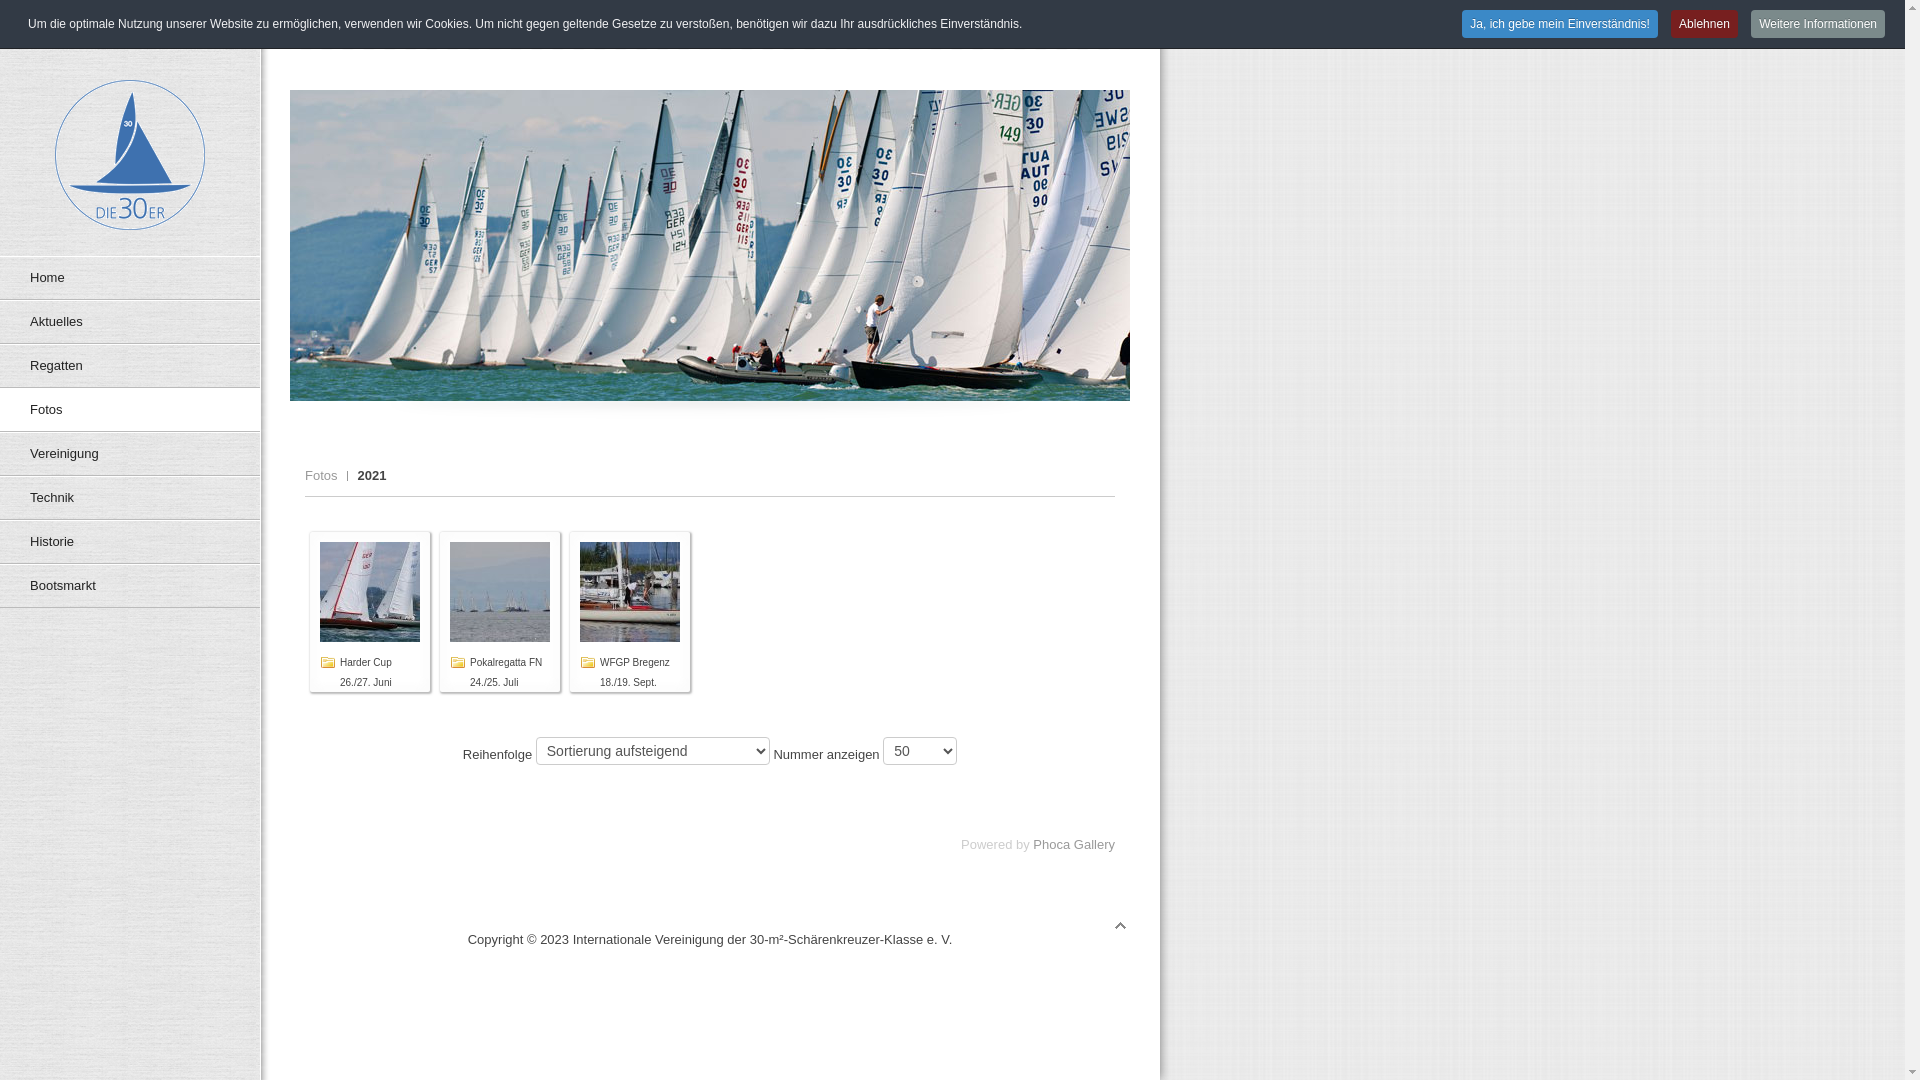 The width and height of the screenshot is (1920, 1080). I want to click on Phoca Gallery, so click(1074, 844).